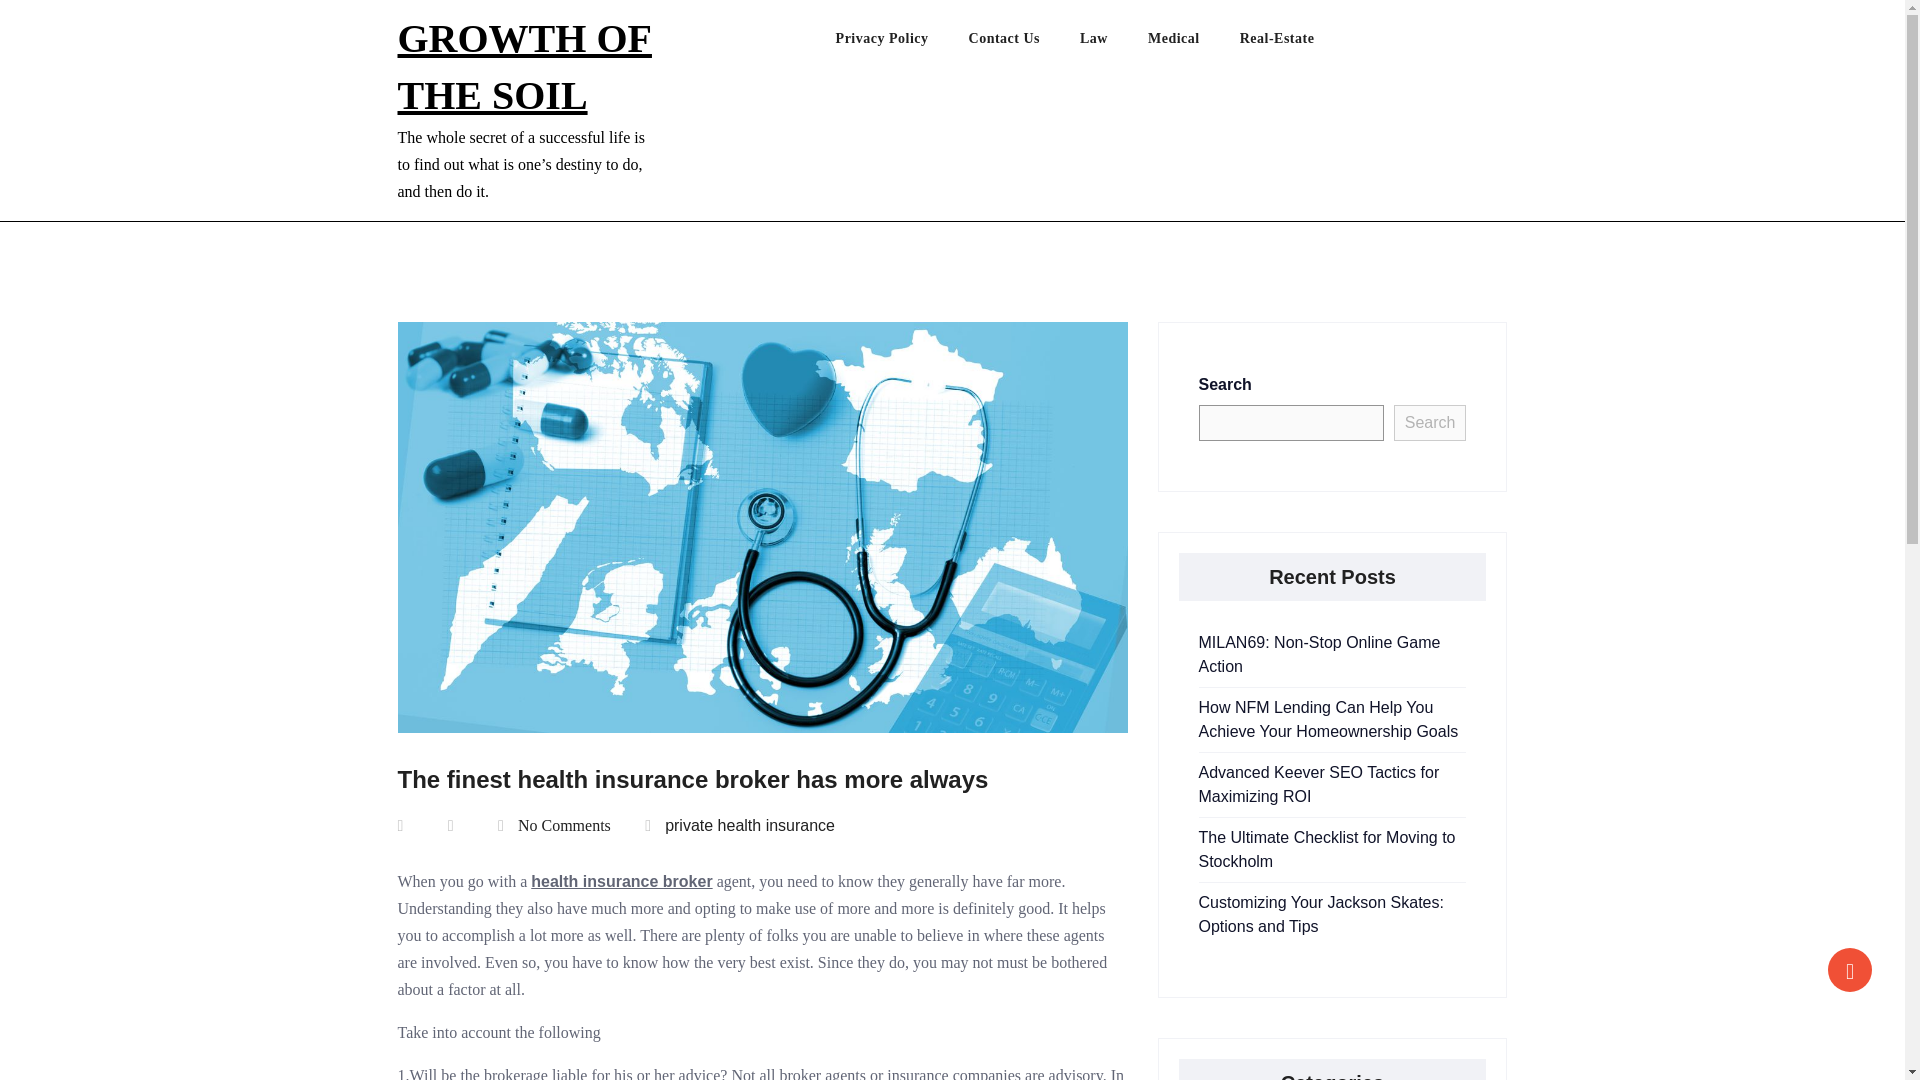 This screenshot has height=1080, width=1920. I want to click on GROWTH OF THE SOIL, so click(524, 66).